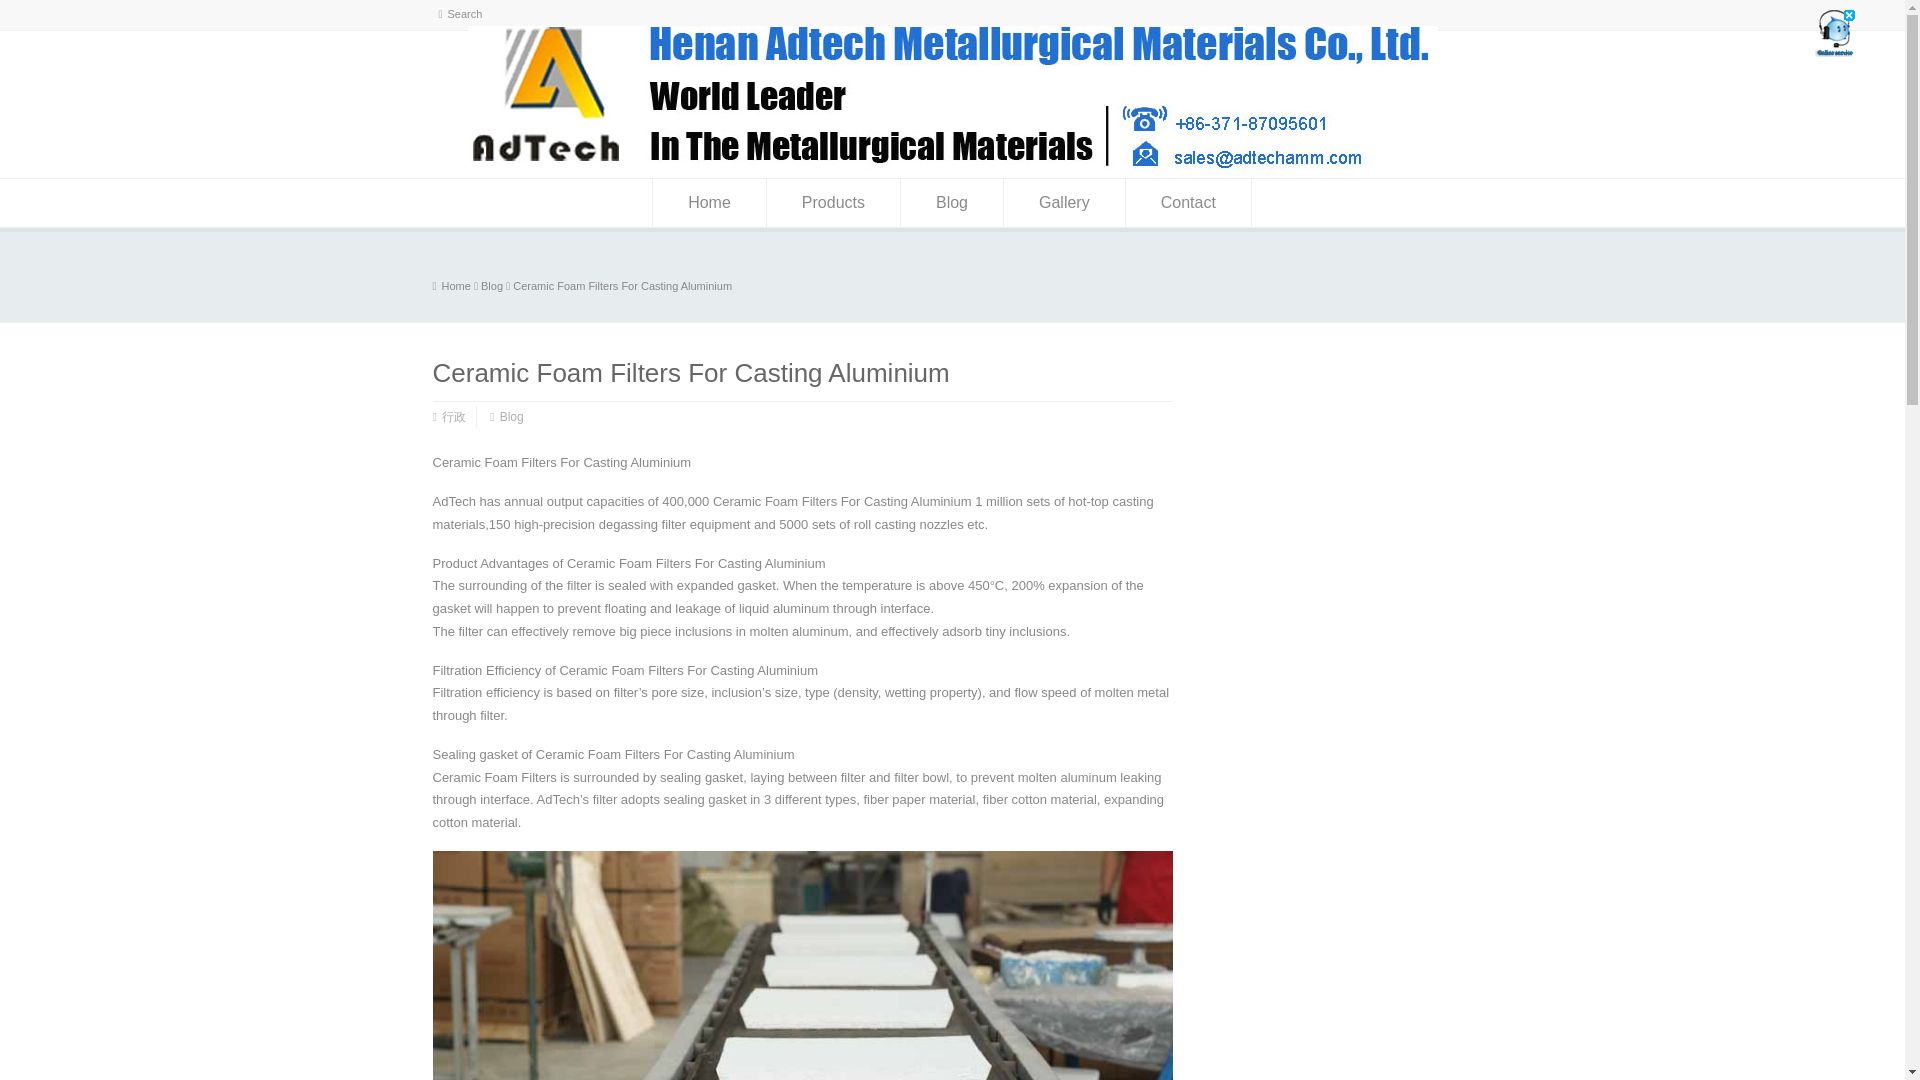  Describe the element at coordinates (951, 202) in the screenshot. I see `Blog` at that location.